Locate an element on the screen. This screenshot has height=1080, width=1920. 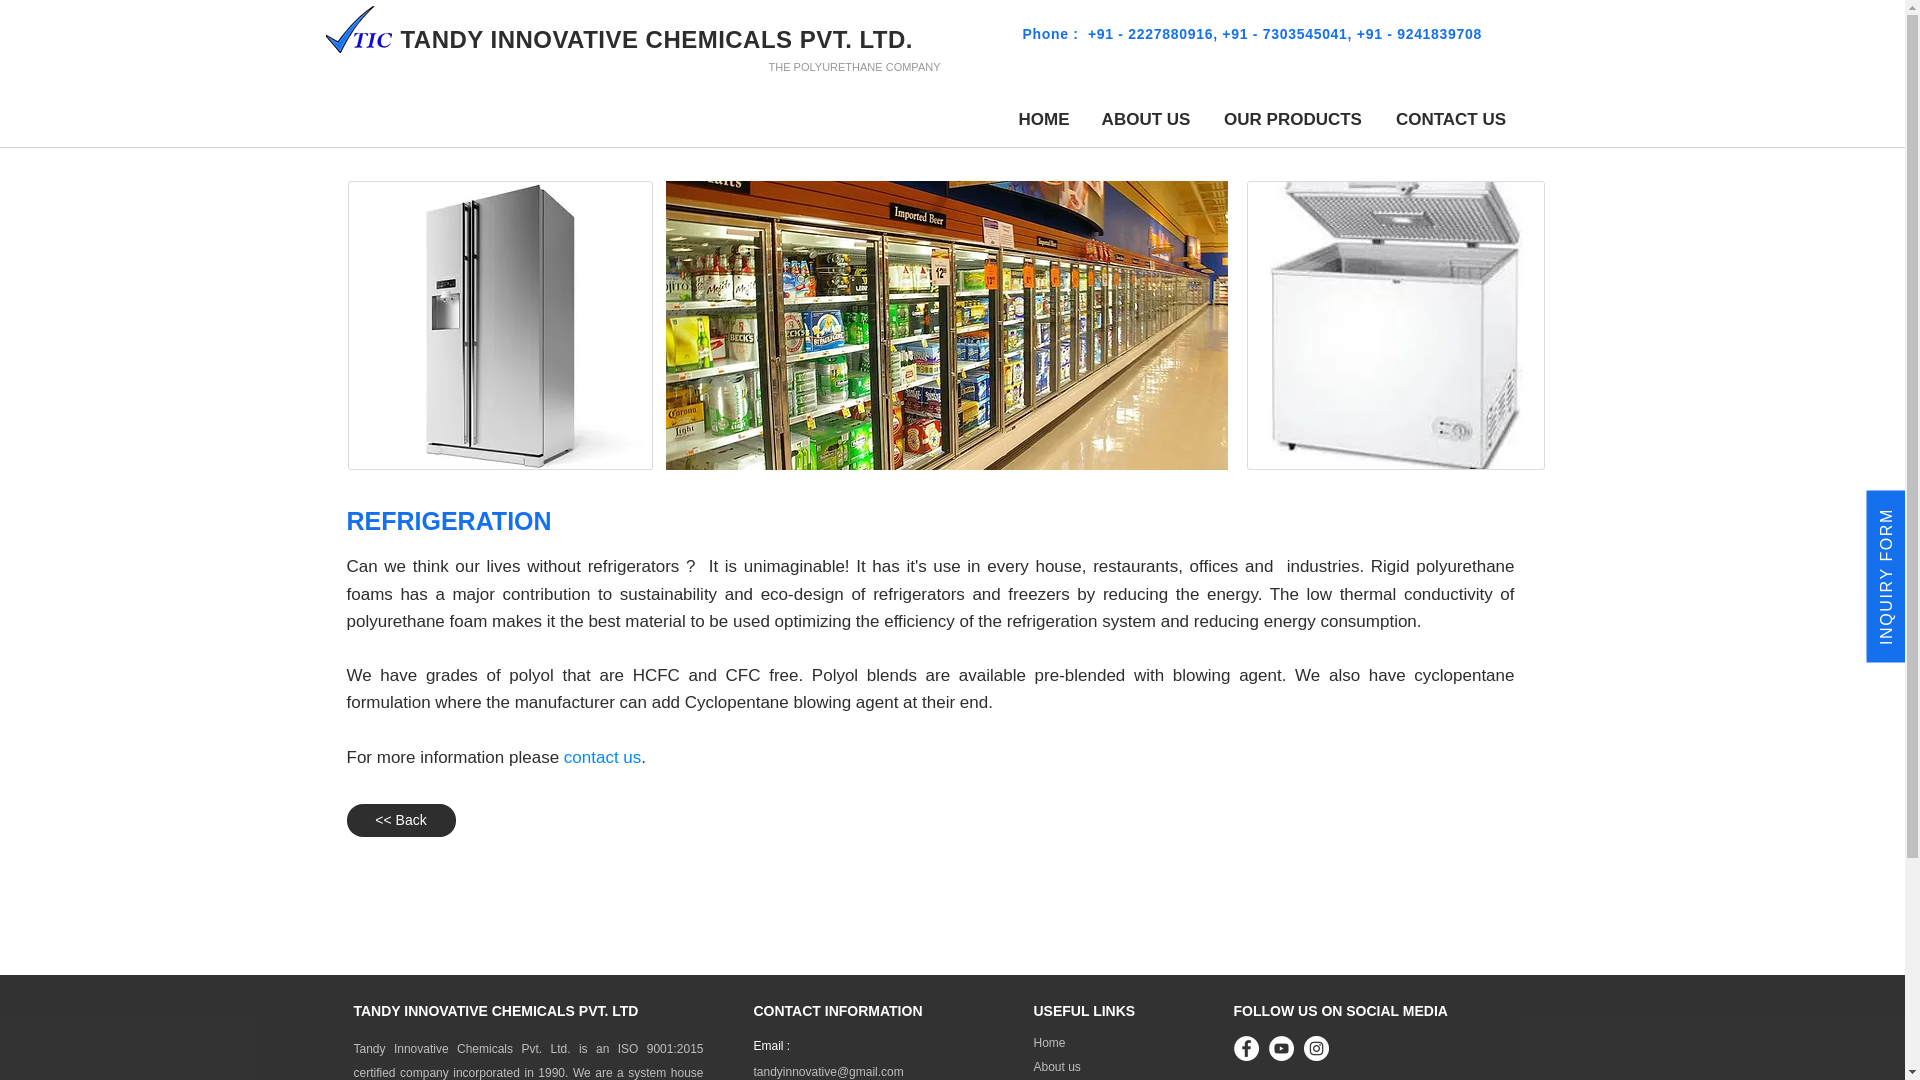
contact us is located at coordinates (602, 757).